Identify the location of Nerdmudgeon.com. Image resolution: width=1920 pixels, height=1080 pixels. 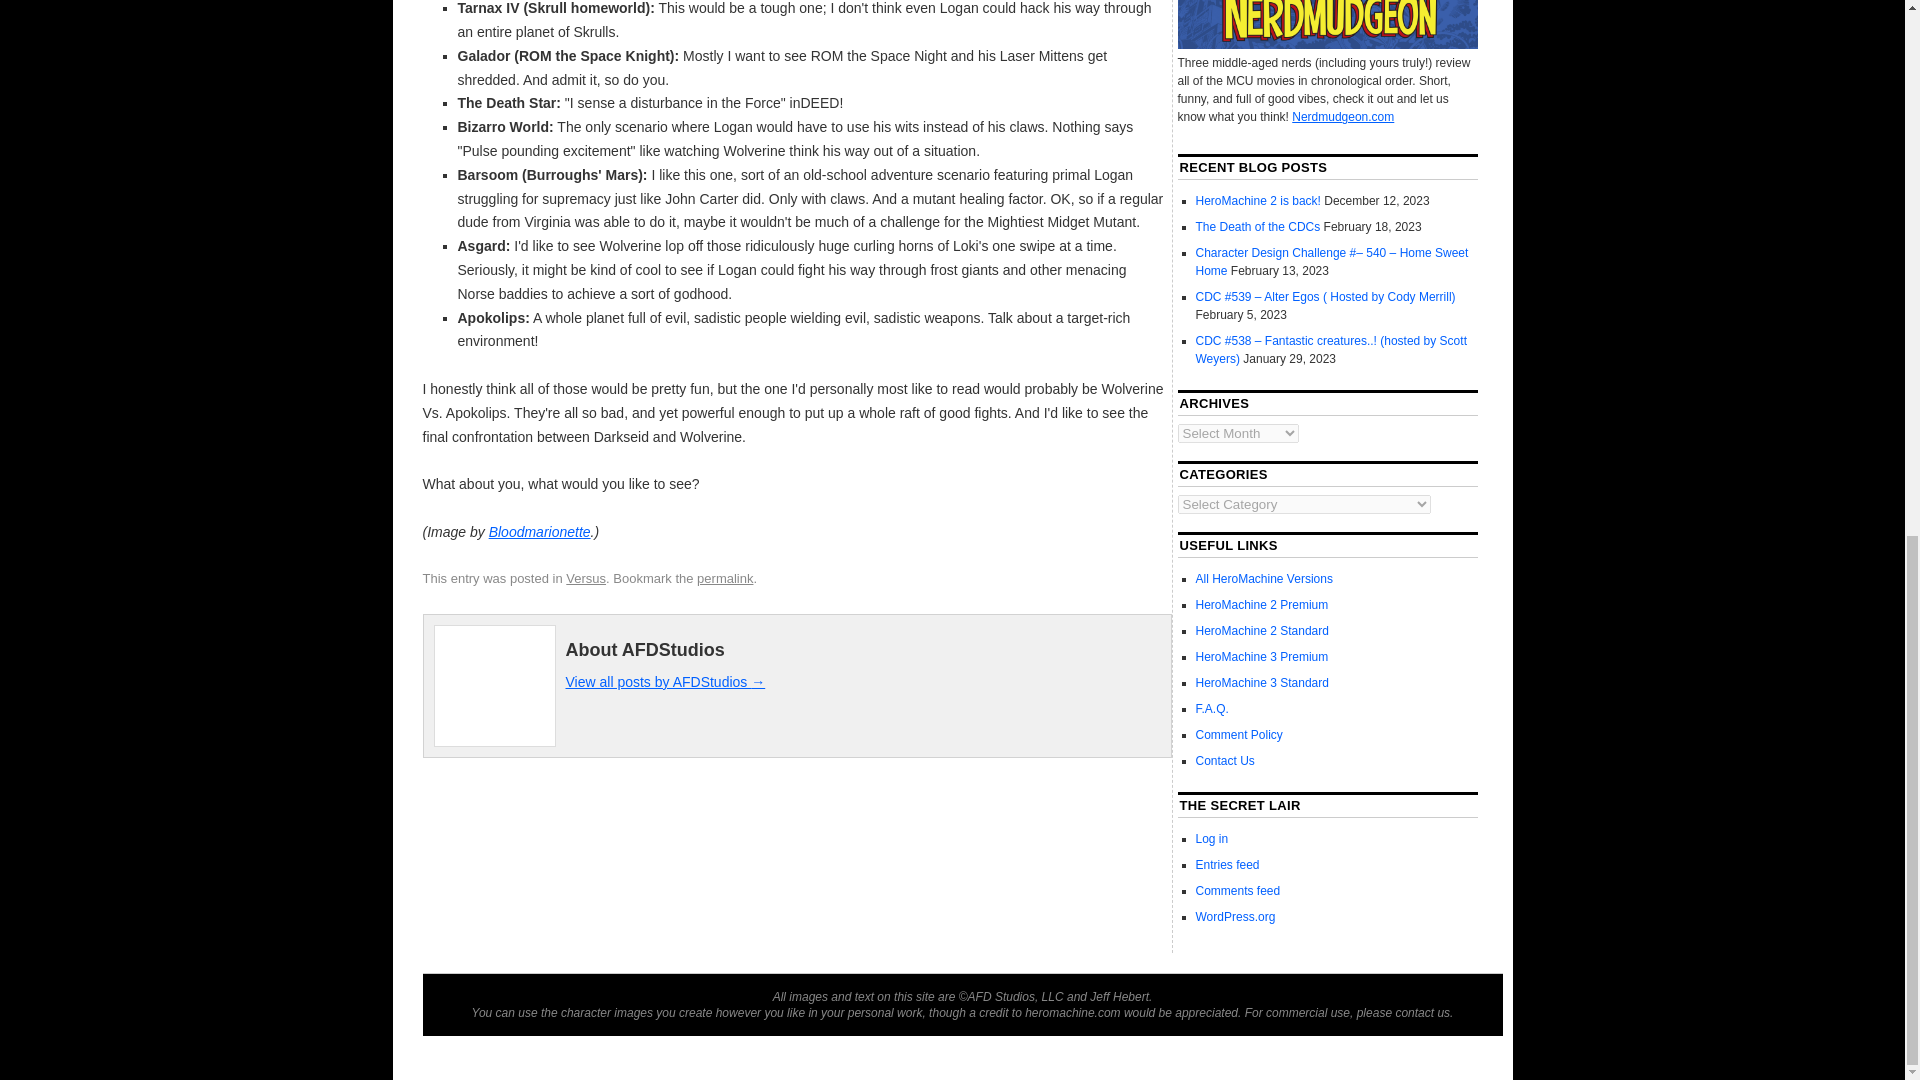
(1342, 117).